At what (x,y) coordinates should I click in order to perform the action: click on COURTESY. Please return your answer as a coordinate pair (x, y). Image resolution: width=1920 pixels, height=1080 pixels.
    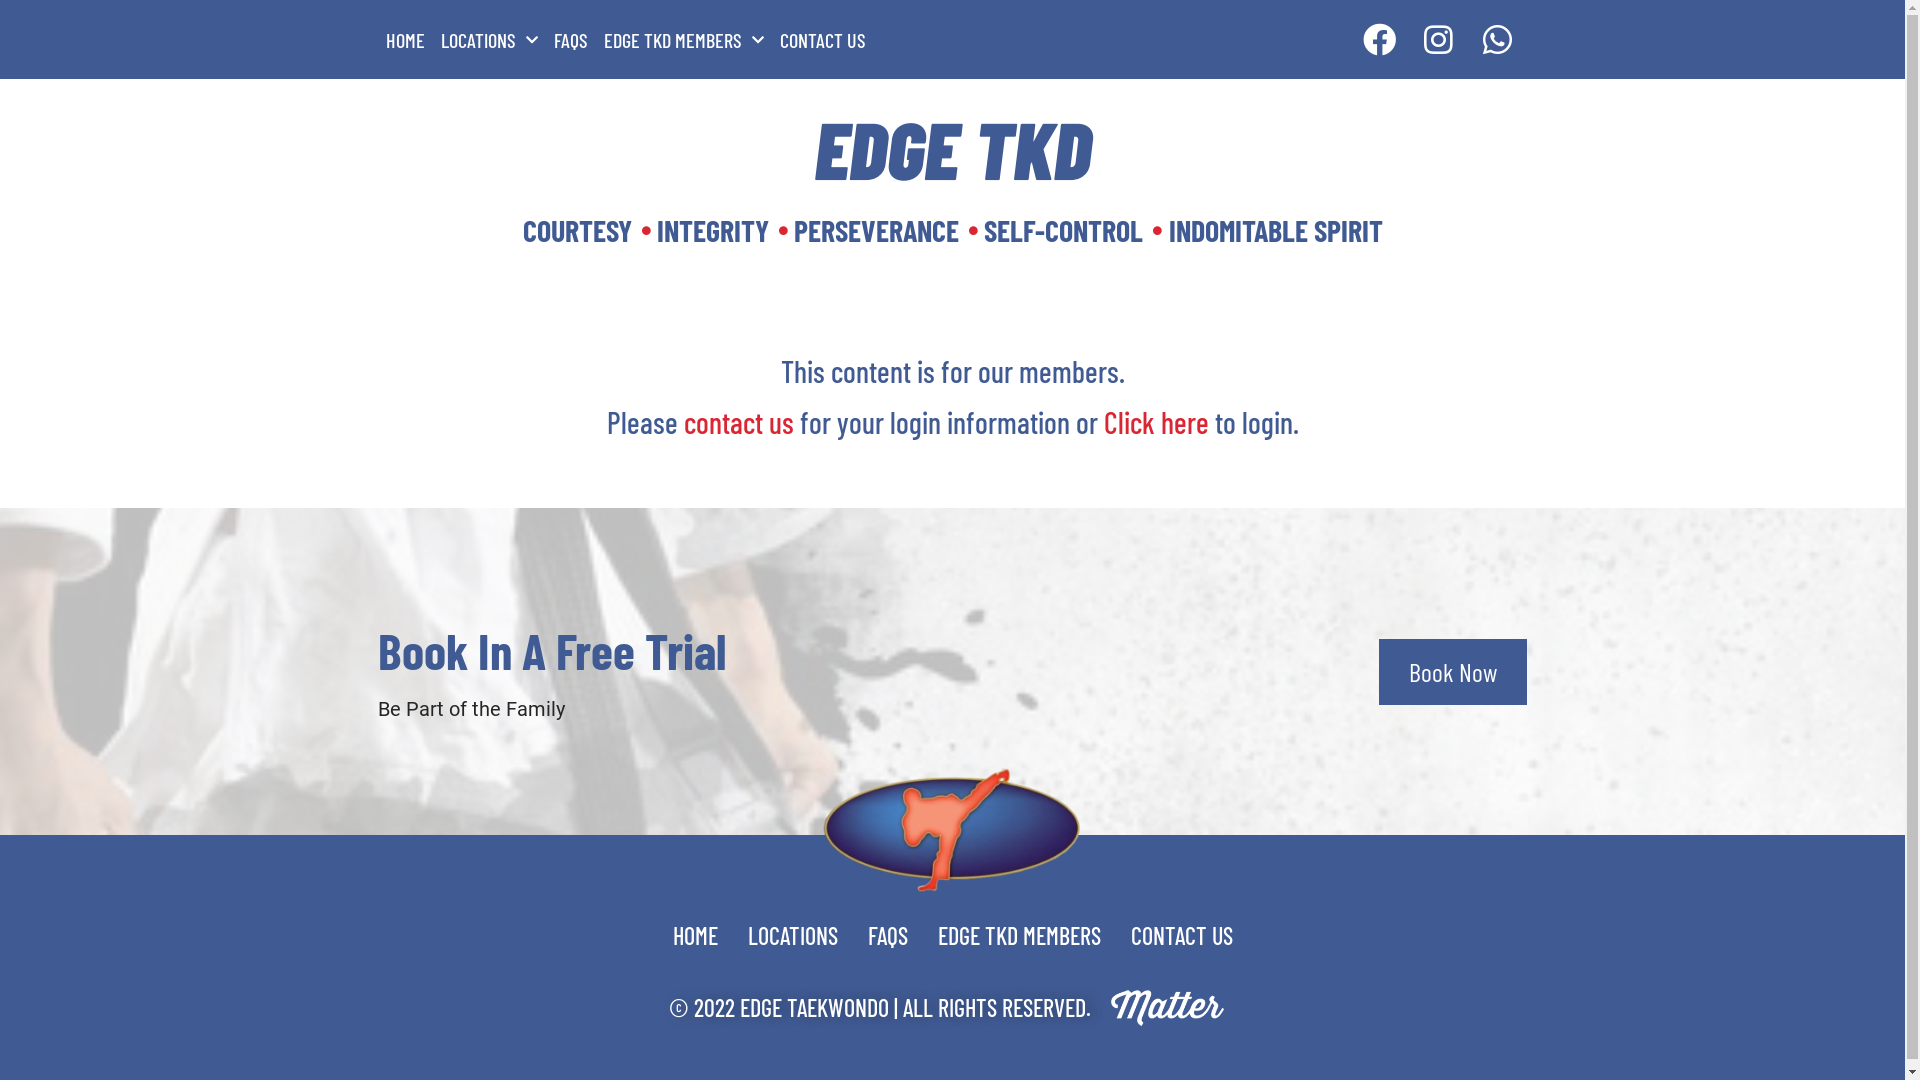
    Looking at the image, I should click on (576, 230).